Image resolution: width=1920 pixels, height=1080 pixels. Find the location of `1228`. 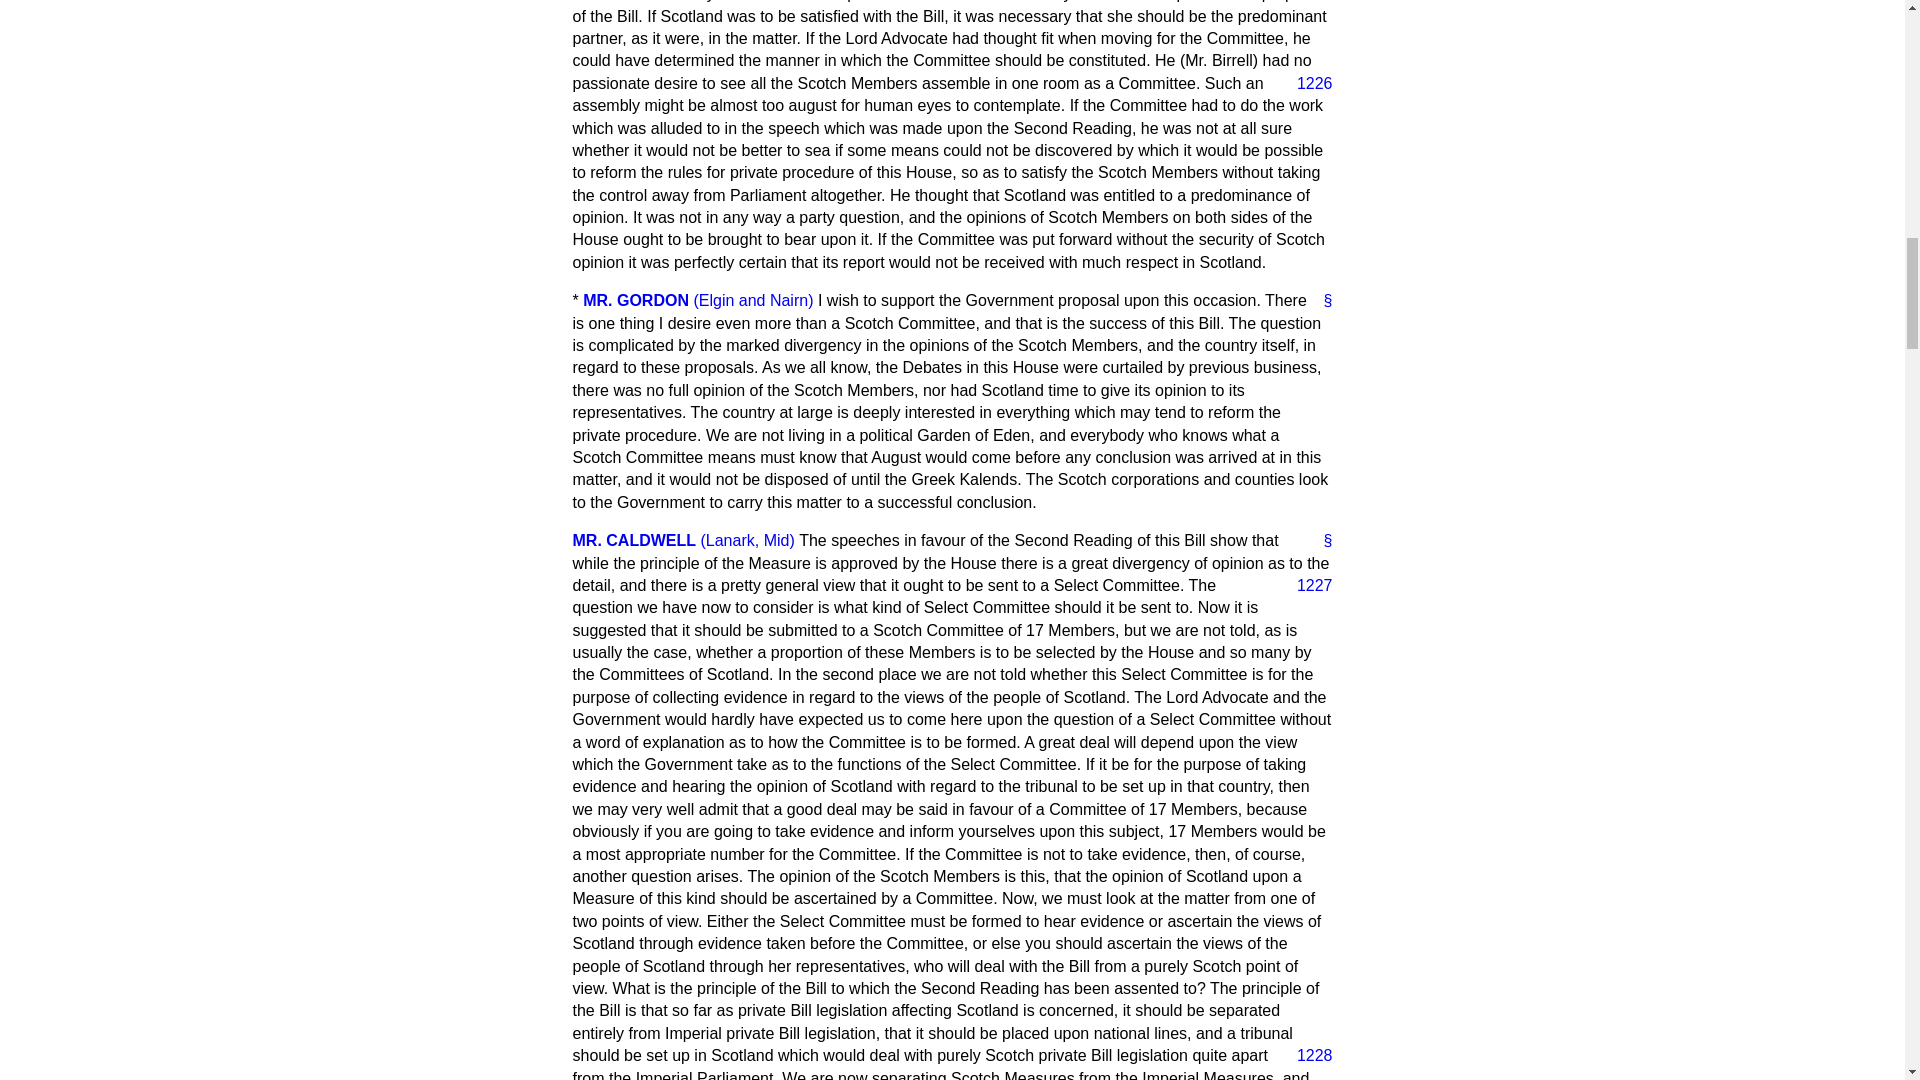

1228 is located at coordinates (1306, 1056).